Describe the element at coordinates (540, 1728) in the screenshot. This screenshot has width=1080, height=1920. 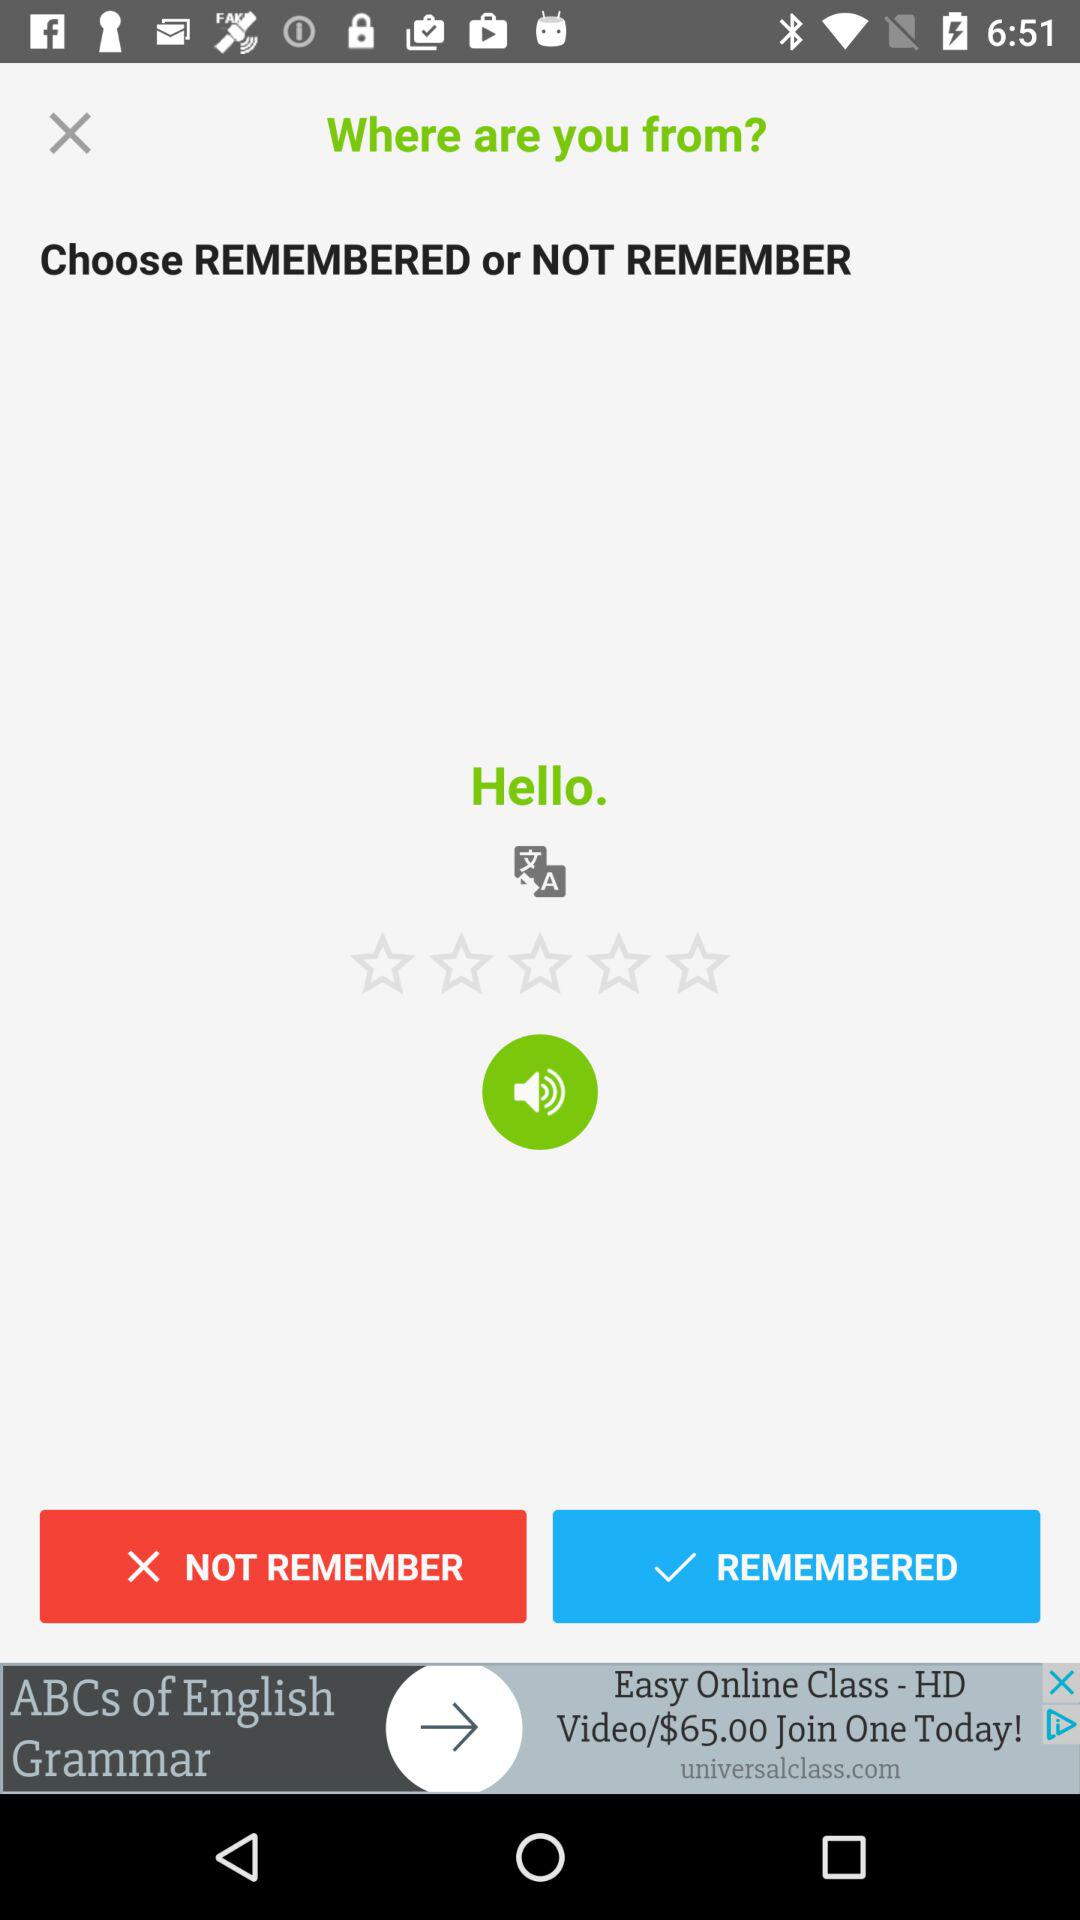
I see `open advertisement` at that location.